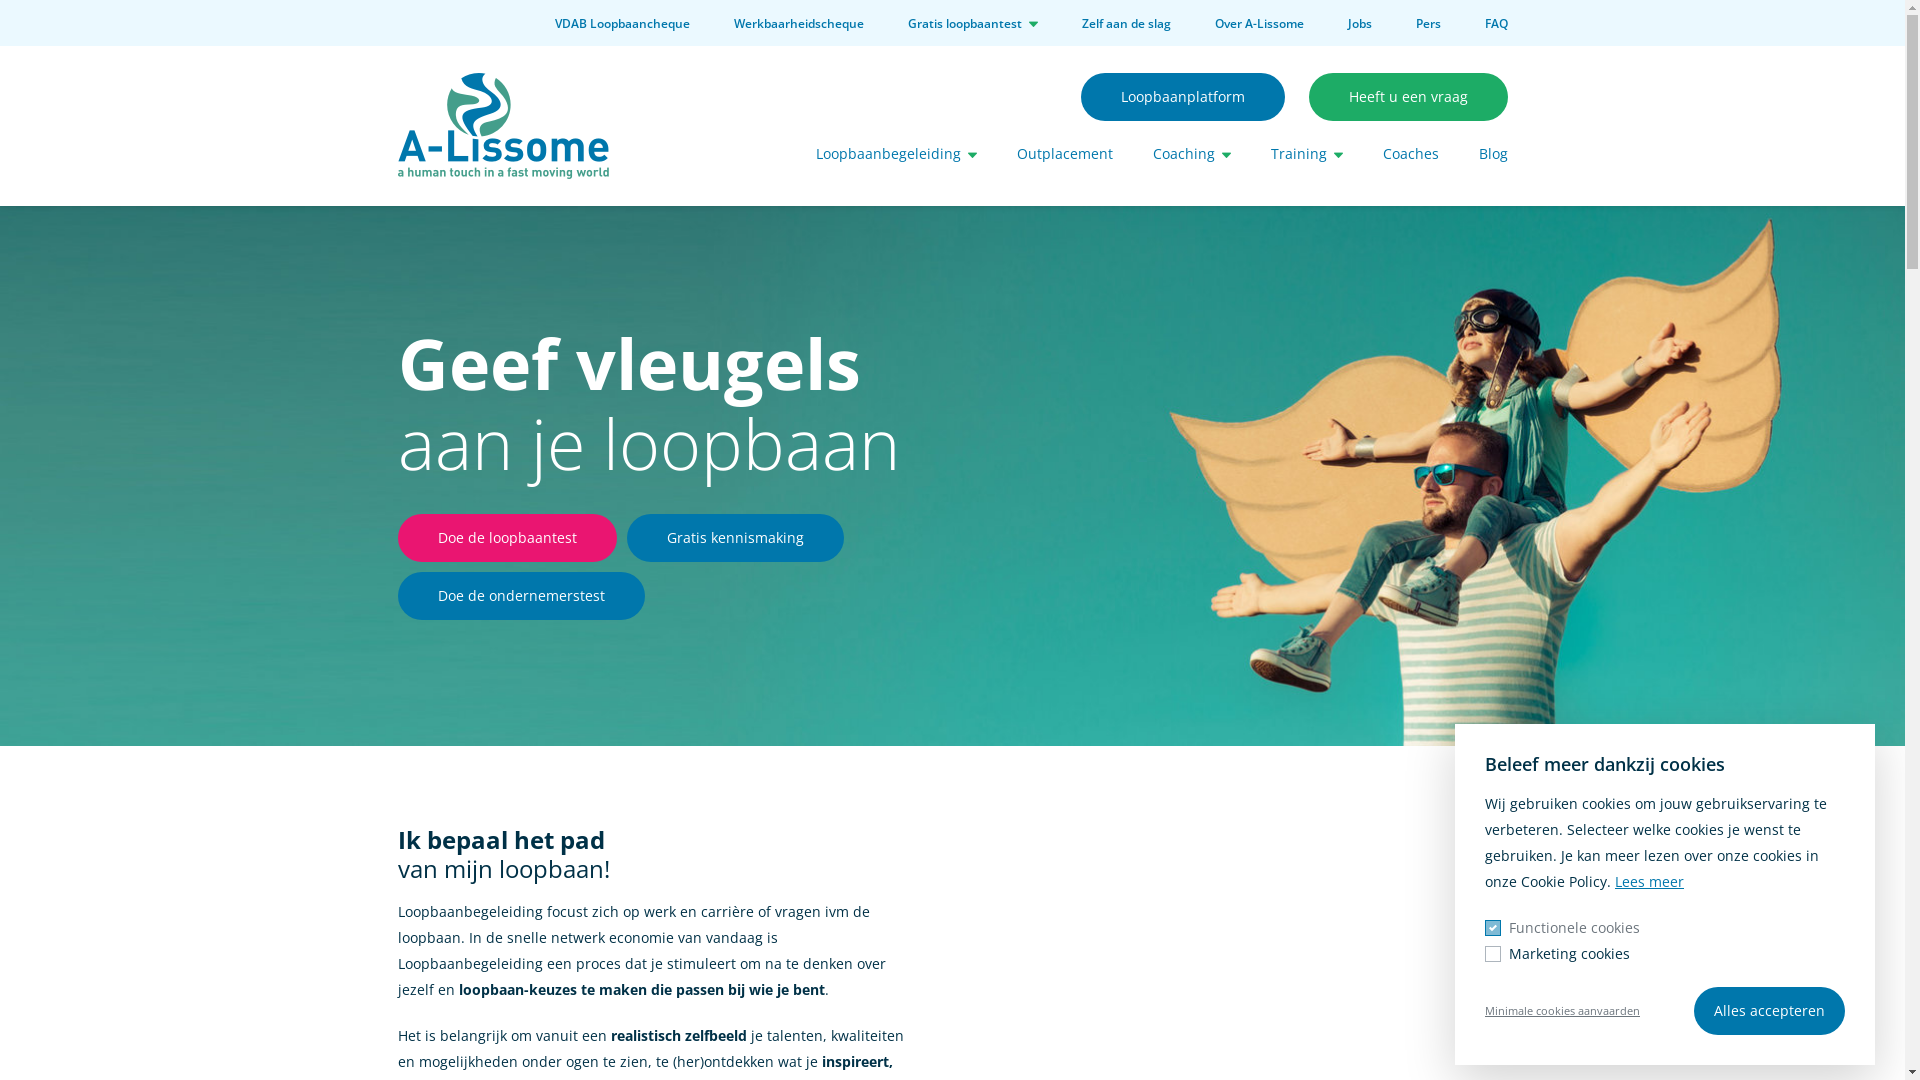  What do you see at coordinates (1408, 97) in the screenshot?
I see `Heeft u een vraag` at bounding box center [1408, 97].